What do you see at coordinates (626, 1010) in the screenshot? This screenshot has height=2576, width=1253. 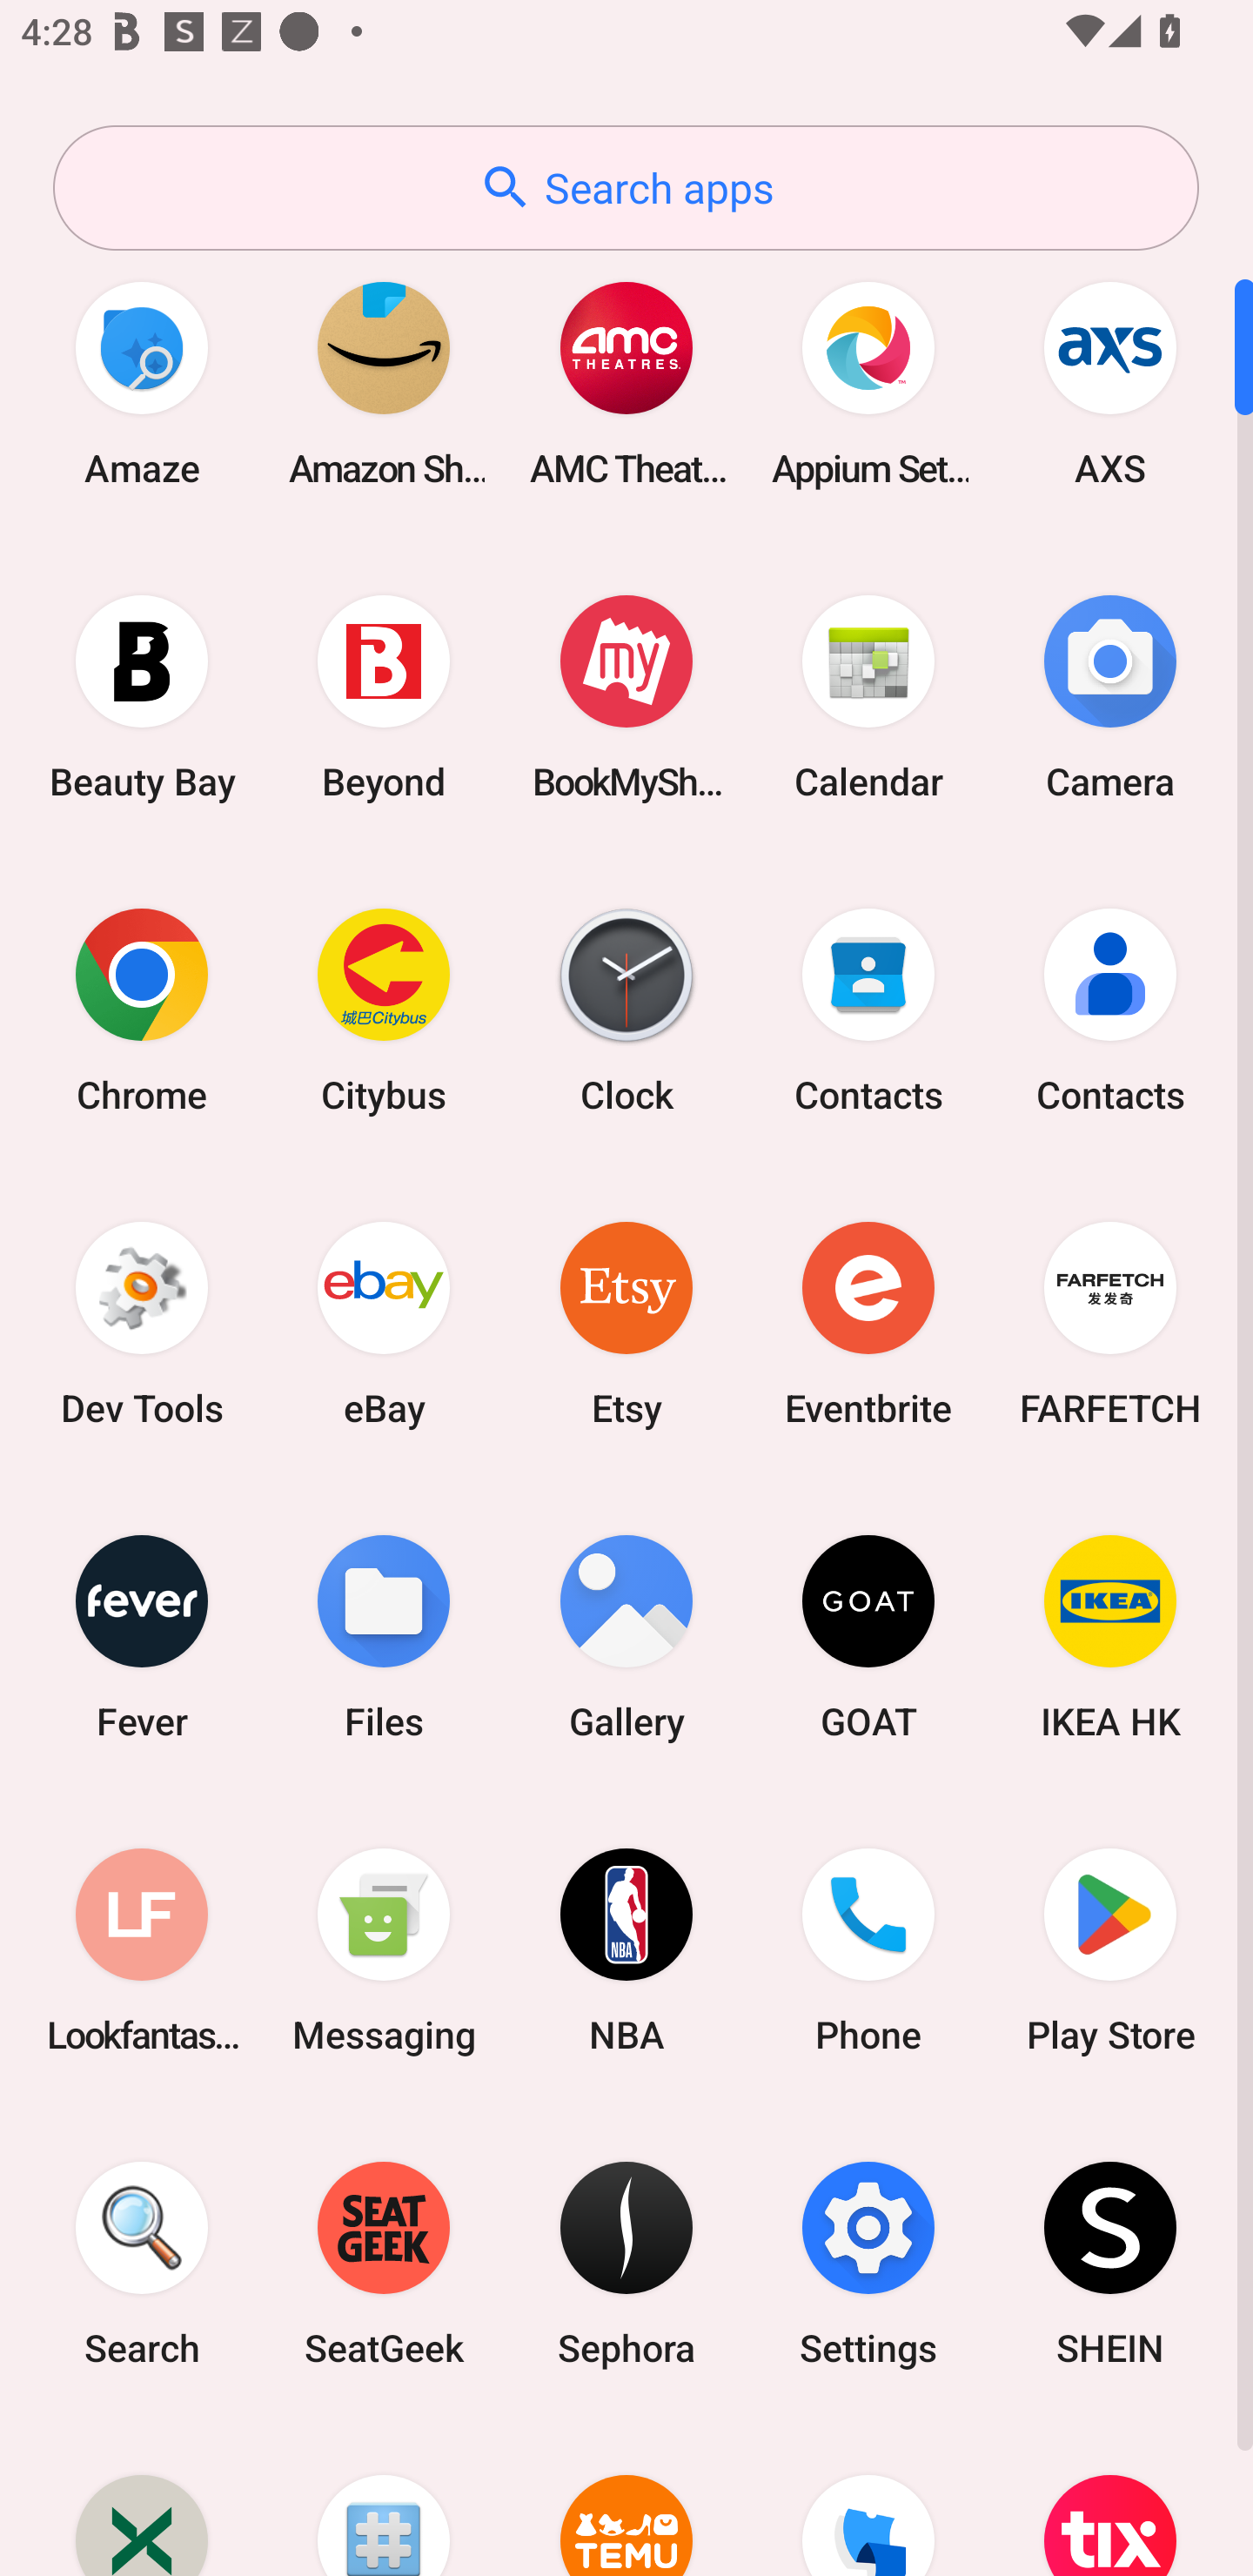 I see `Clock` at bounding box center [626, 1010].